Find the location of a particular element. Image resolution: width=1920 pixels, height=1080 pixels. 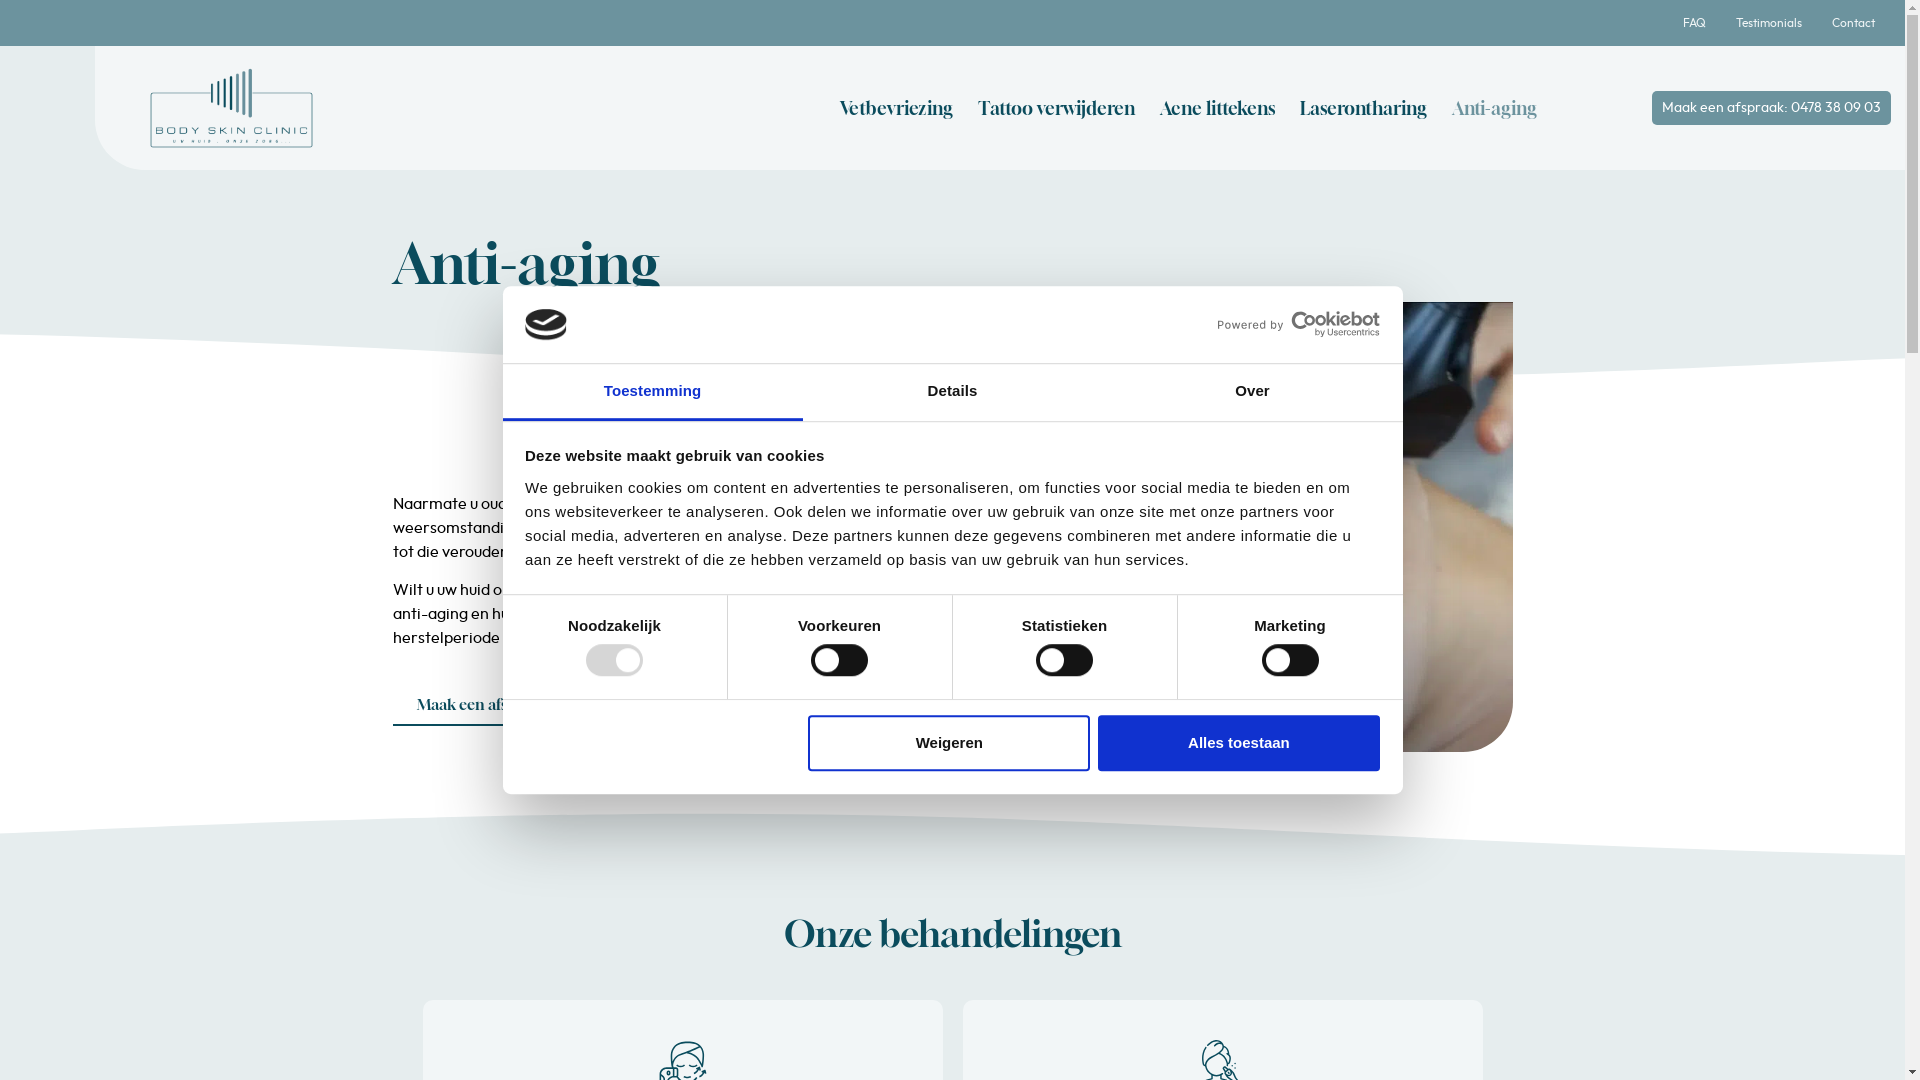

Over is located at coordinates (1252, 392).